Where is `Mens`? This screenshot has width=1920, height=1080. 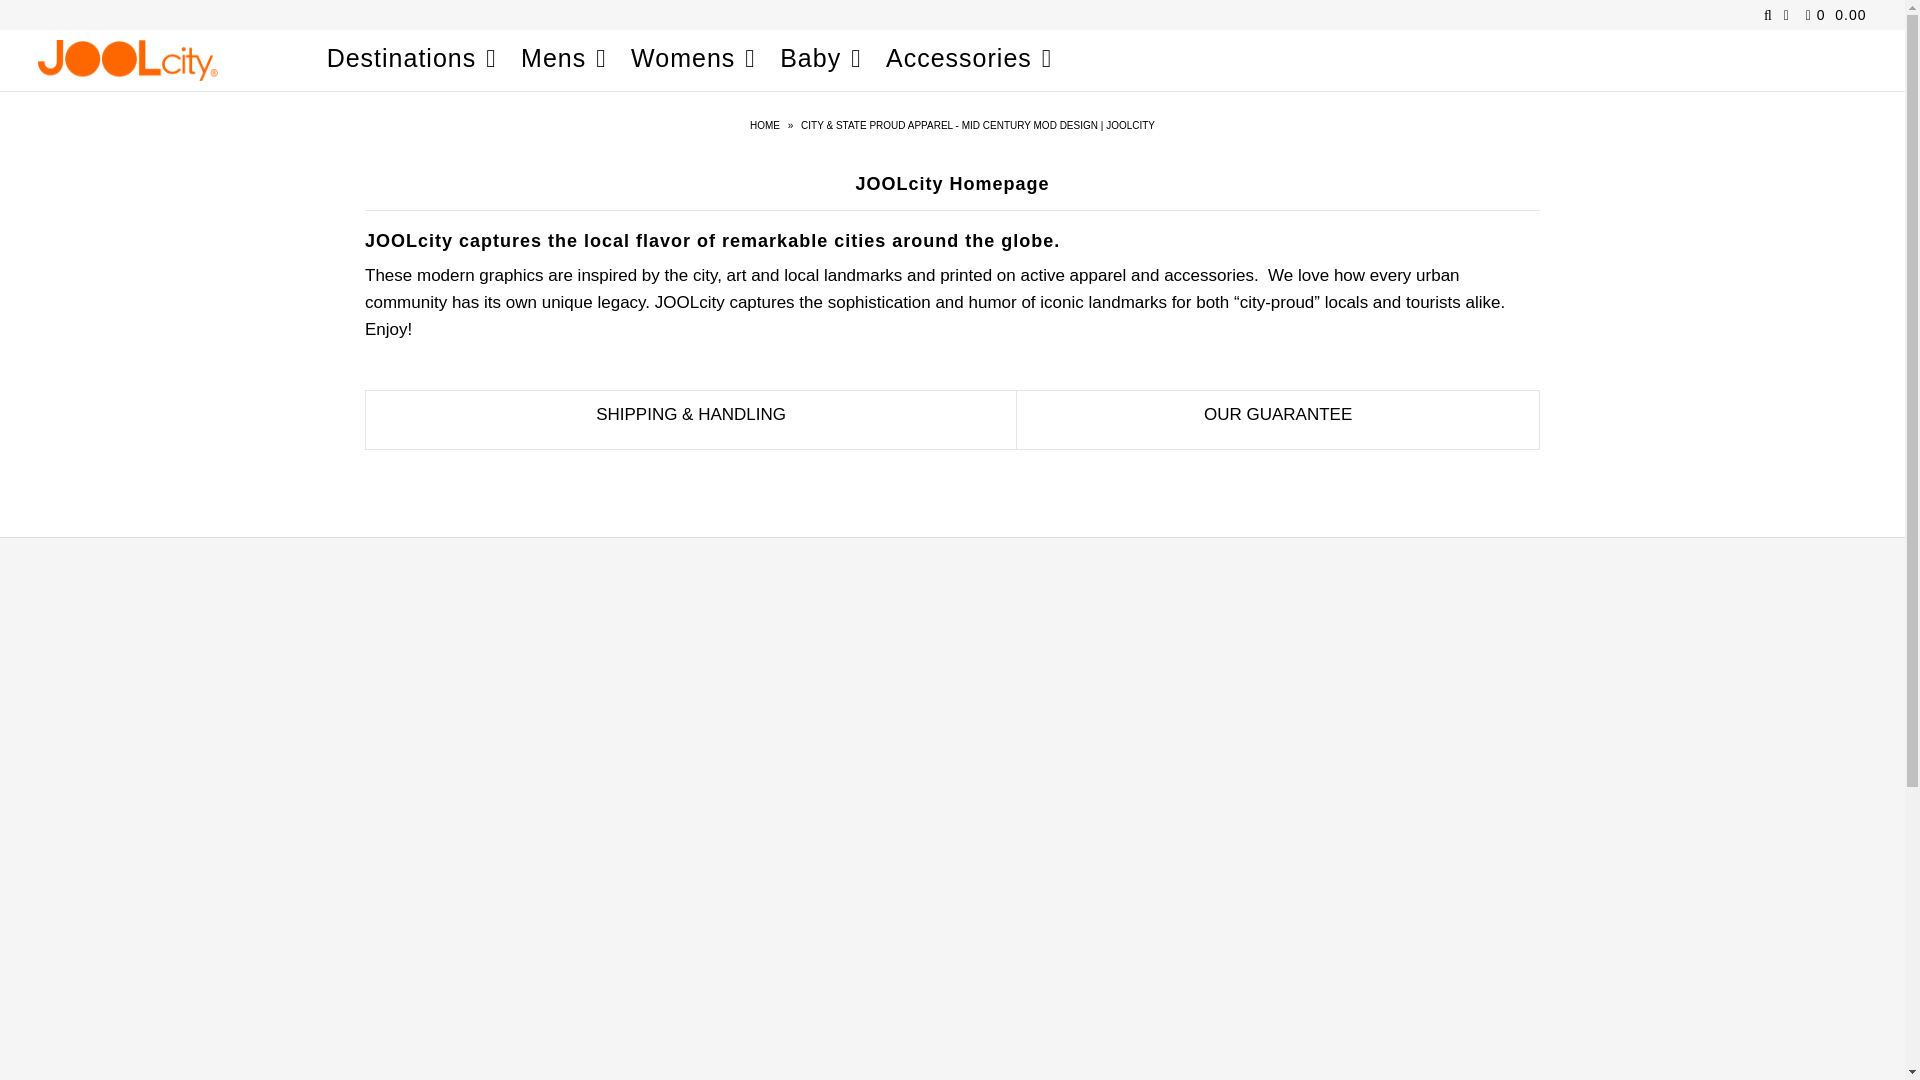
Mens is located at coordinates (563, 58).